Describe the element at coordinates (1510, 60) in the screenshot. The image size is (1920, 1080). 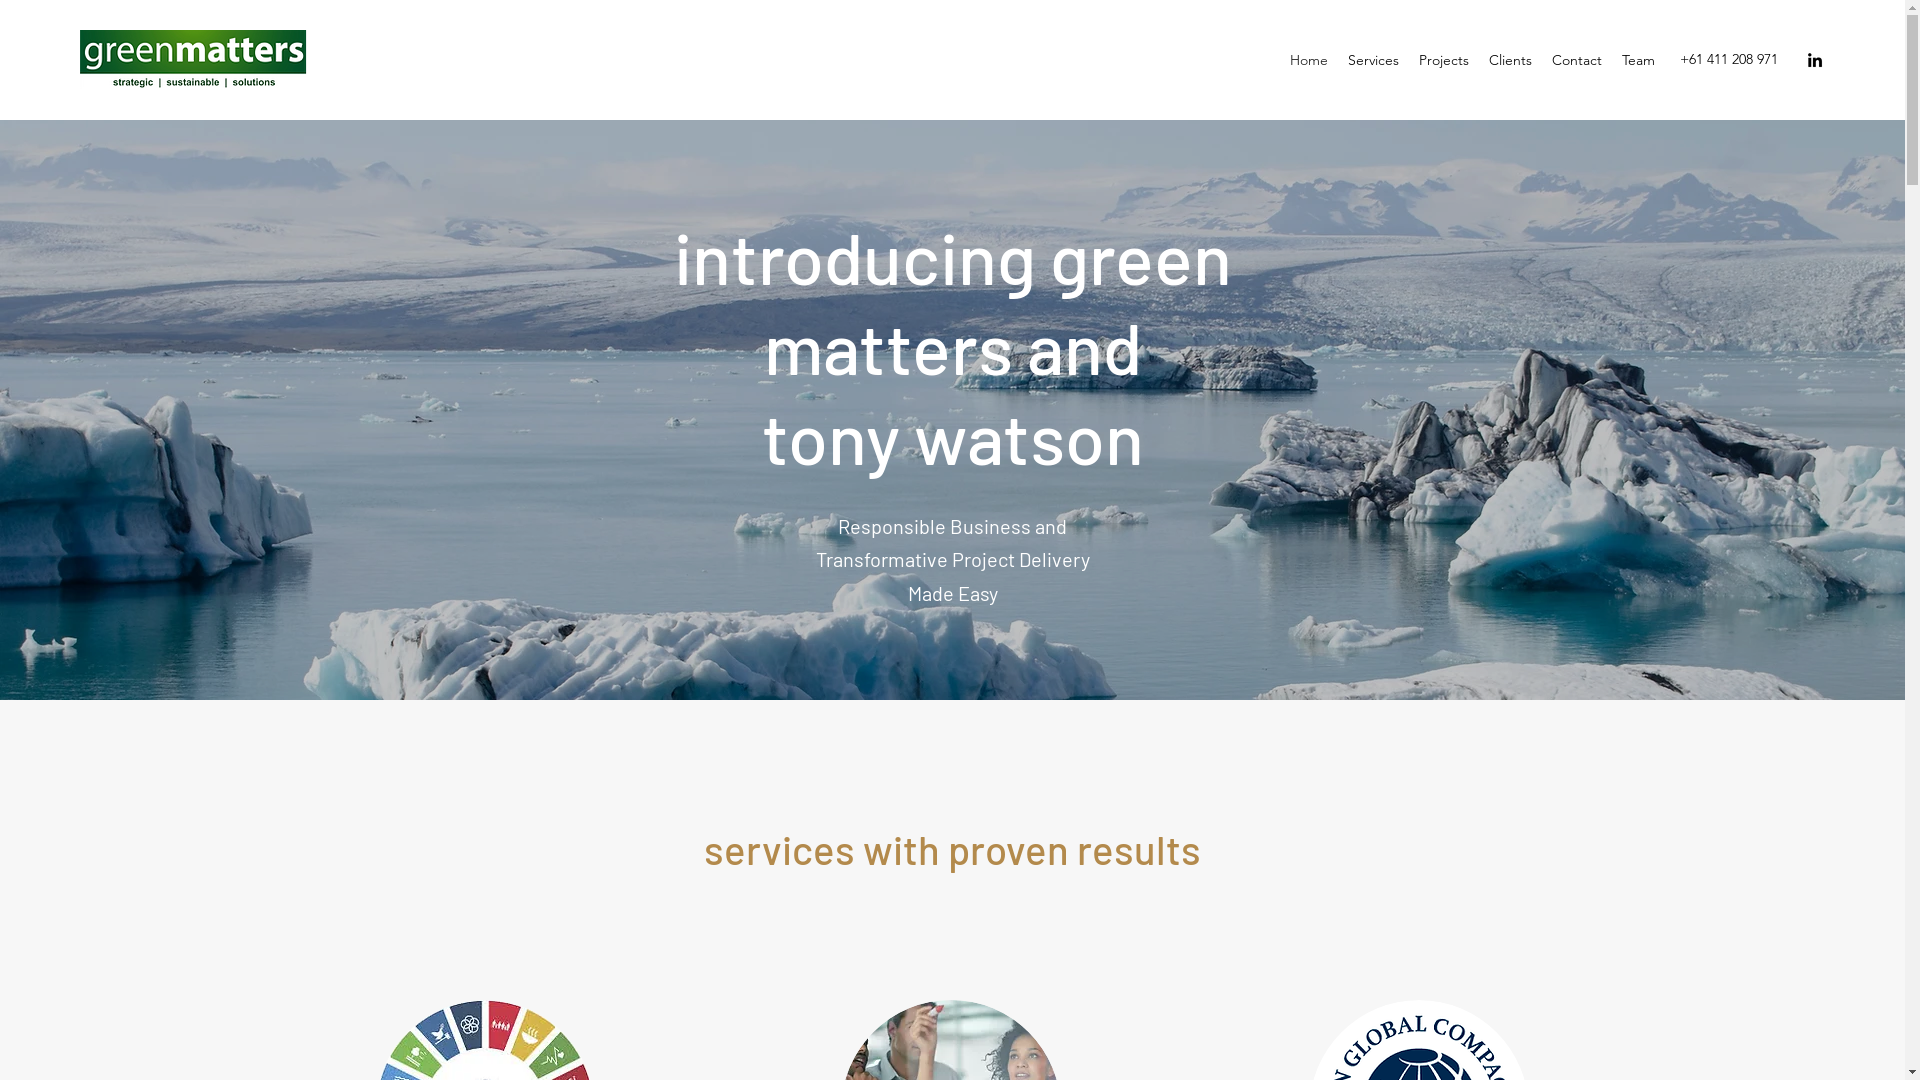
I see `Clients` at that location.